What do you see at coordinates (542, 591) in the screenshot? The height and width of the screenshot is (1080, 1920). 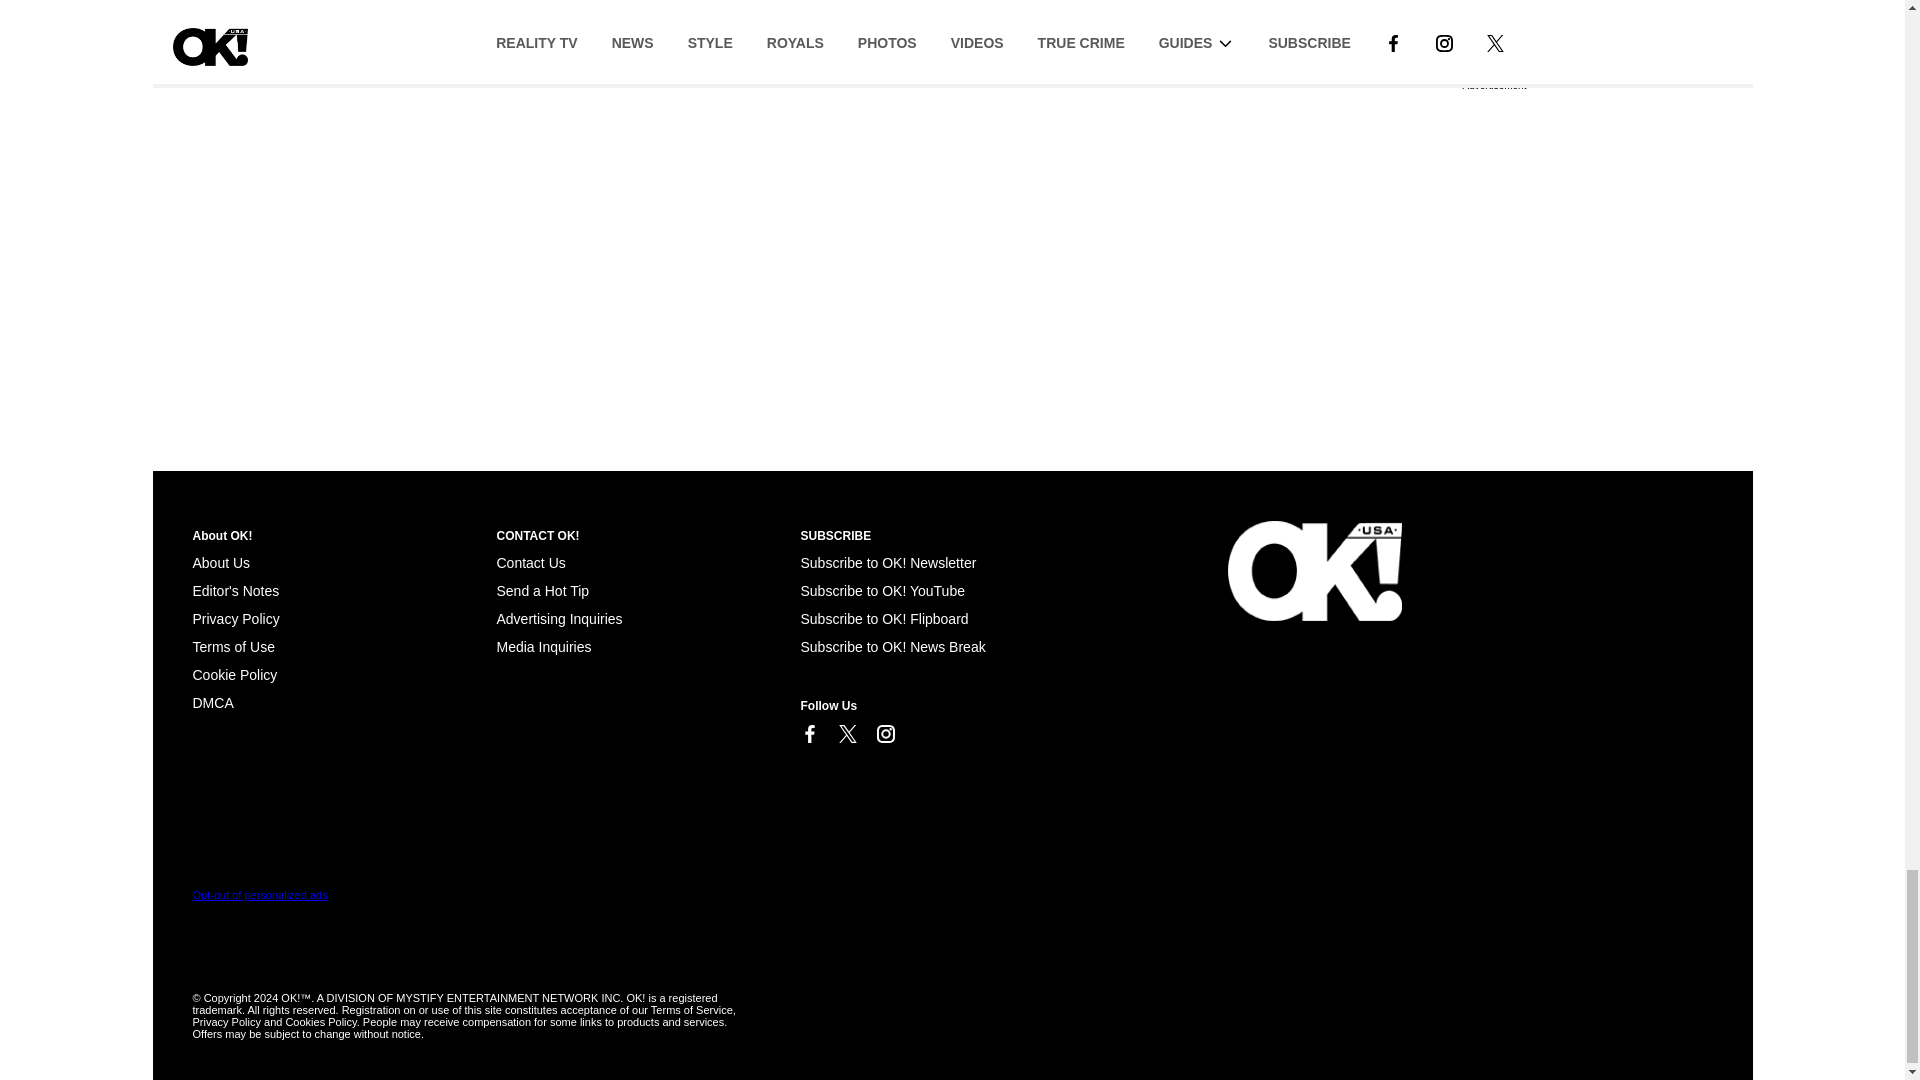 I see `Send a Hot Tip` at bounding box center [542, 591].